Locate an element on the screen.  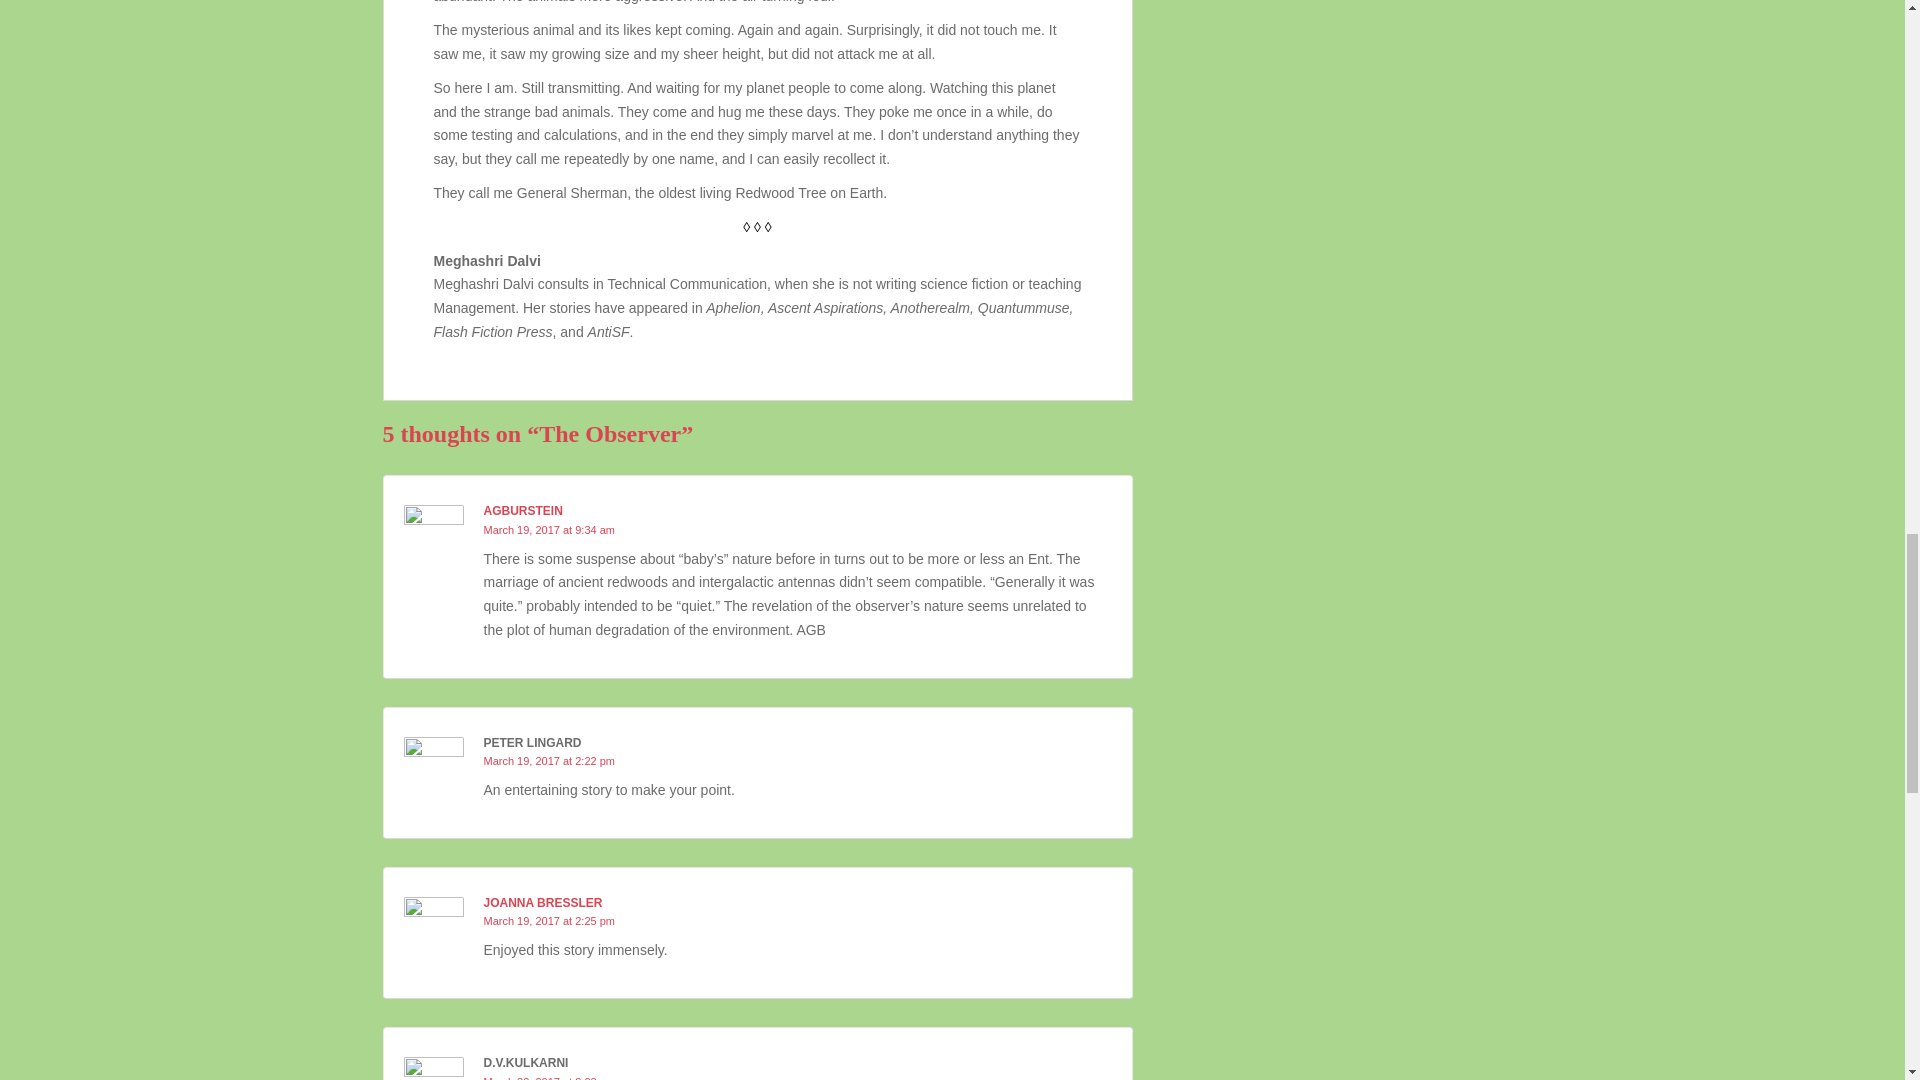
March 19, 2017 at 2:22 pm is located at coordinates (548, 760).